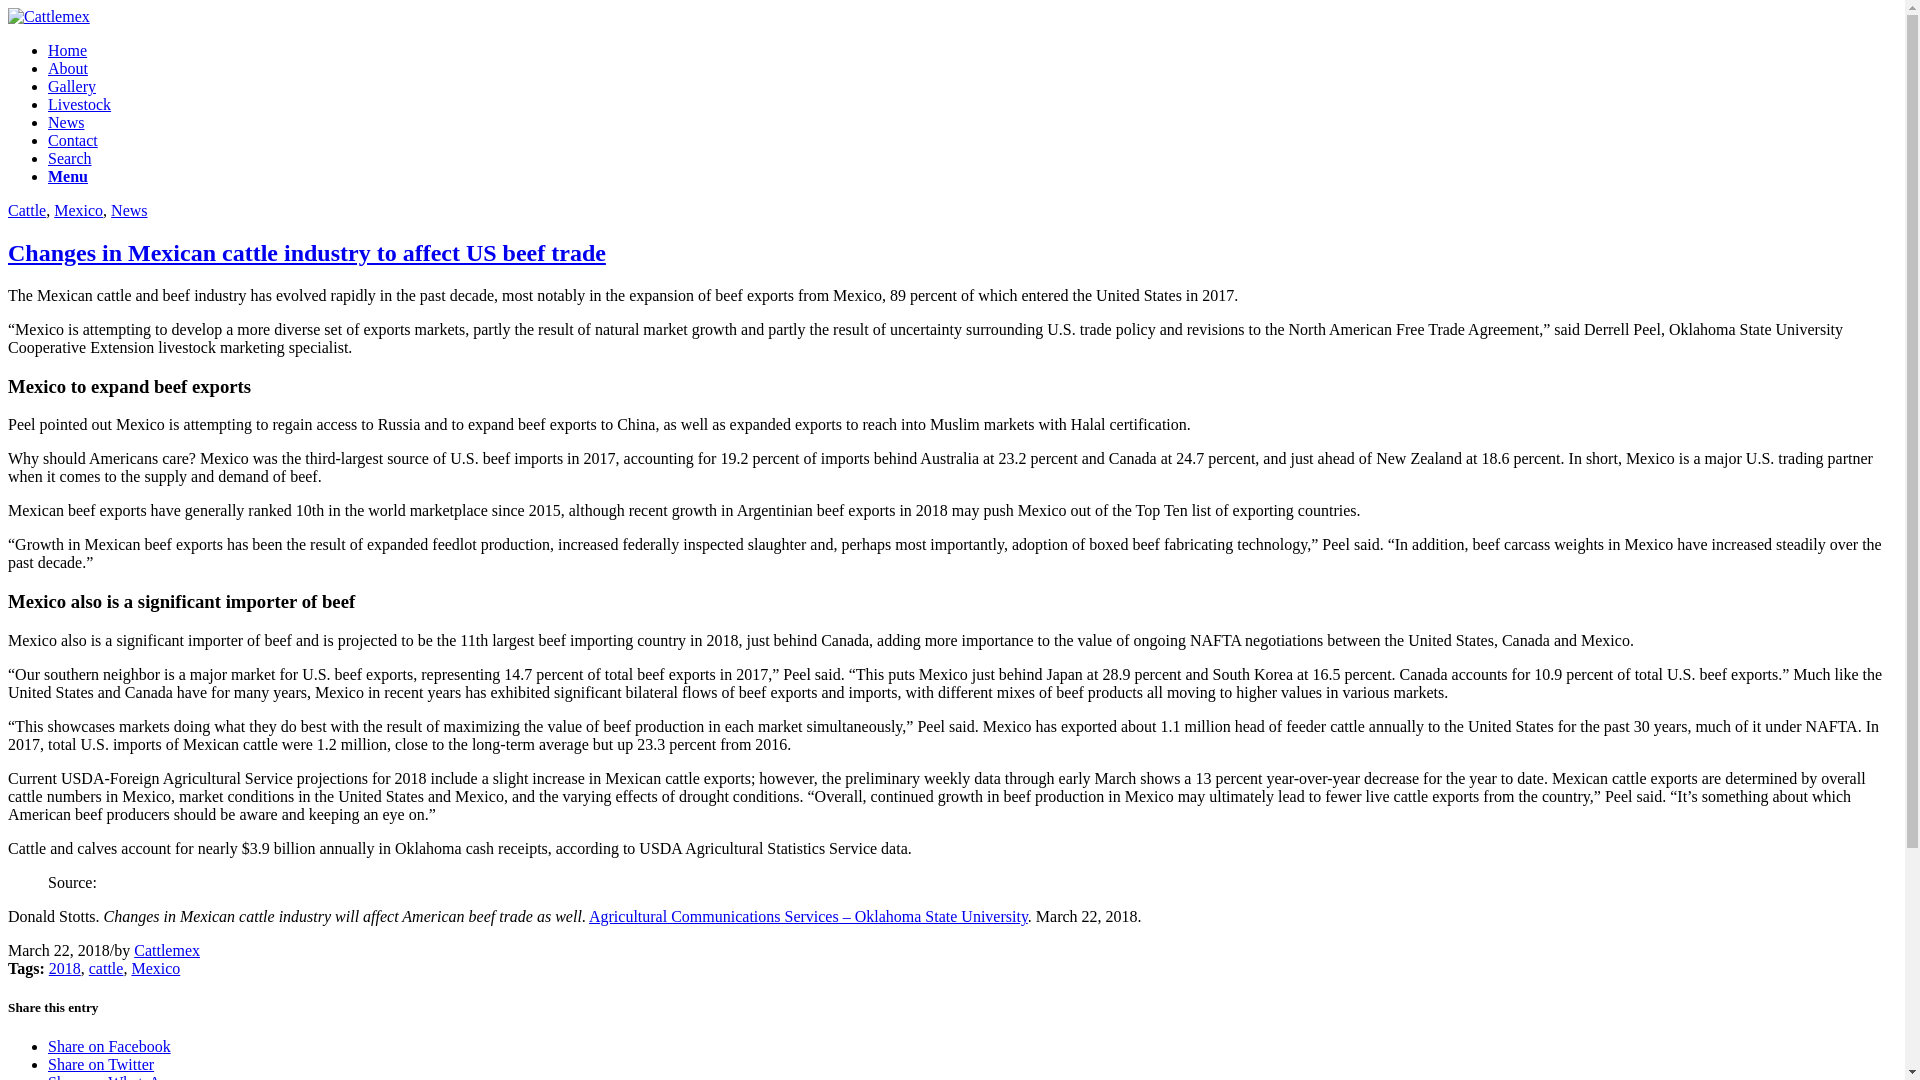 Image resolution: width=1920 pixels, height=1080 pixels. Describe the element at coordinates (106, 968) in the screenshot. I see `cattle` at that location.